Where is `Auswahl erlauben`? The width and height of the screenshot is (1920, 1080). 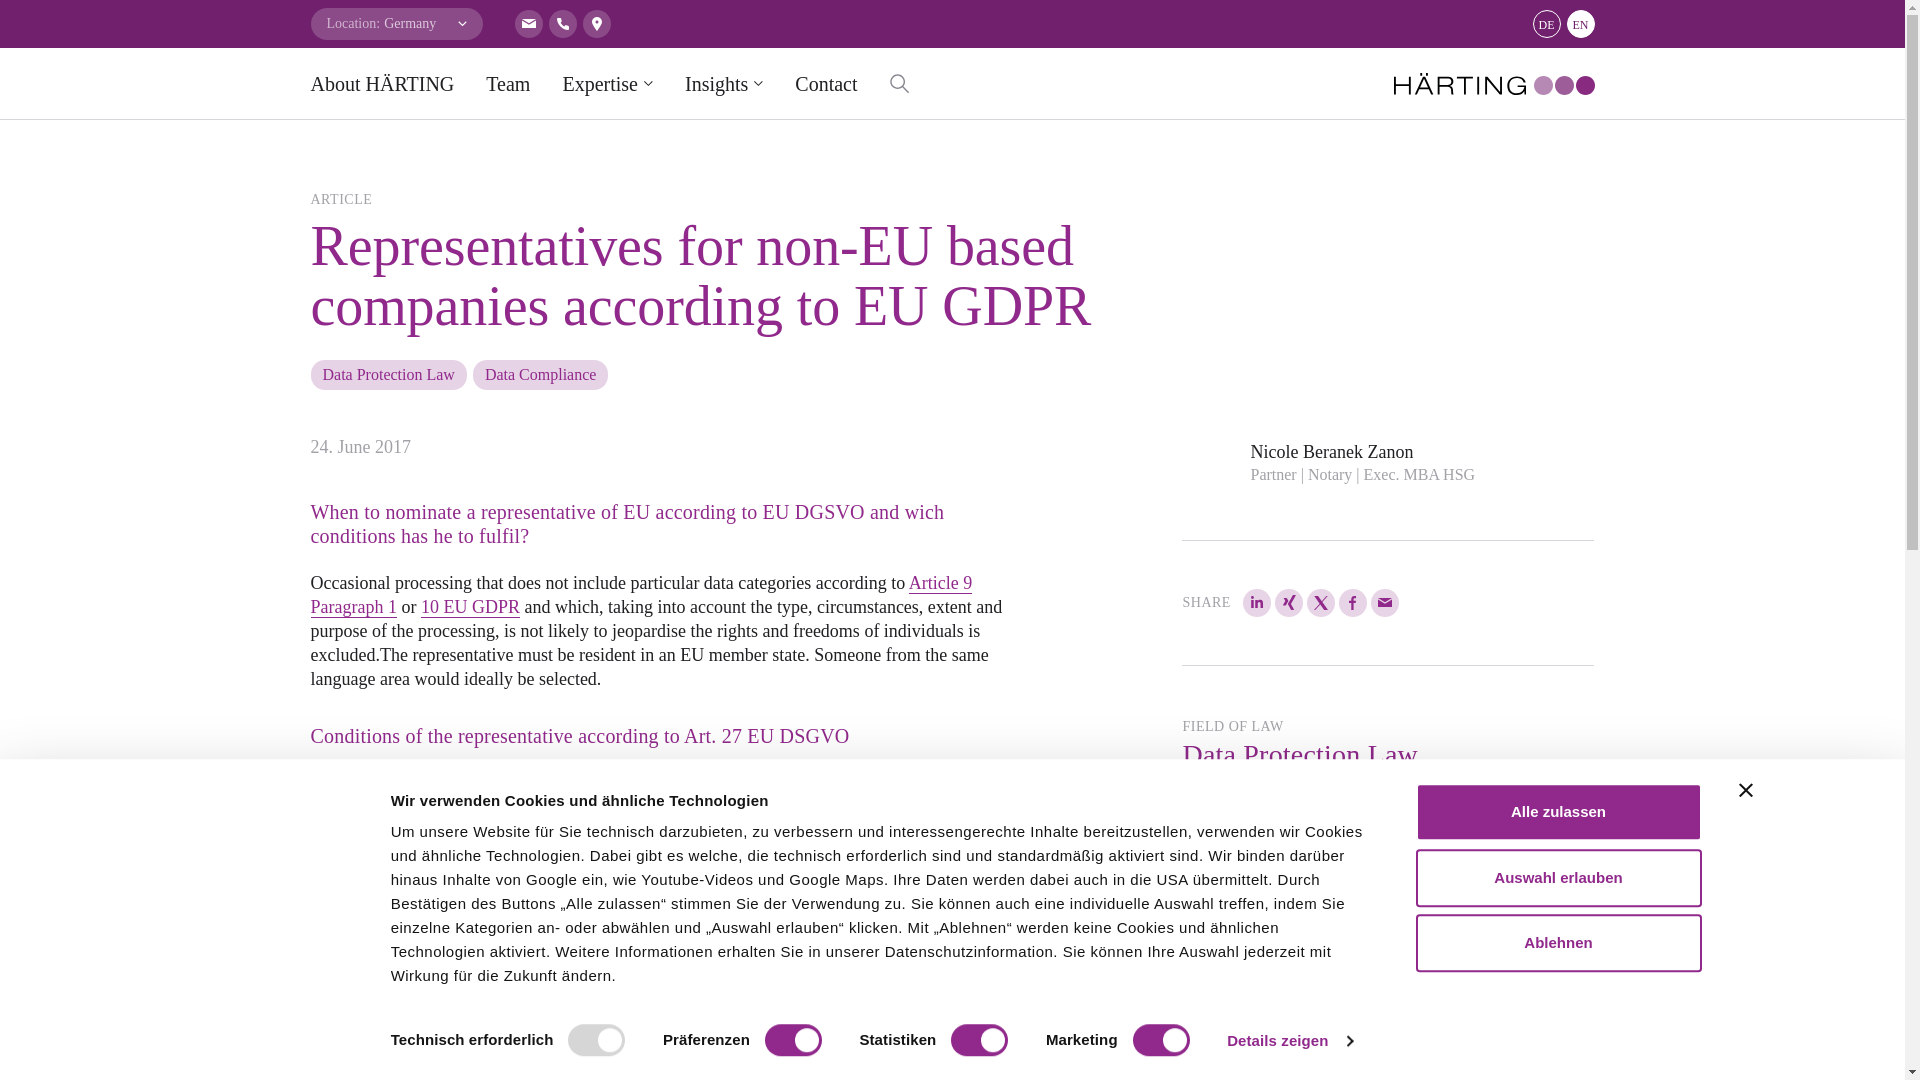 Auswahl erlauben is located at coordinates (1558, 878).